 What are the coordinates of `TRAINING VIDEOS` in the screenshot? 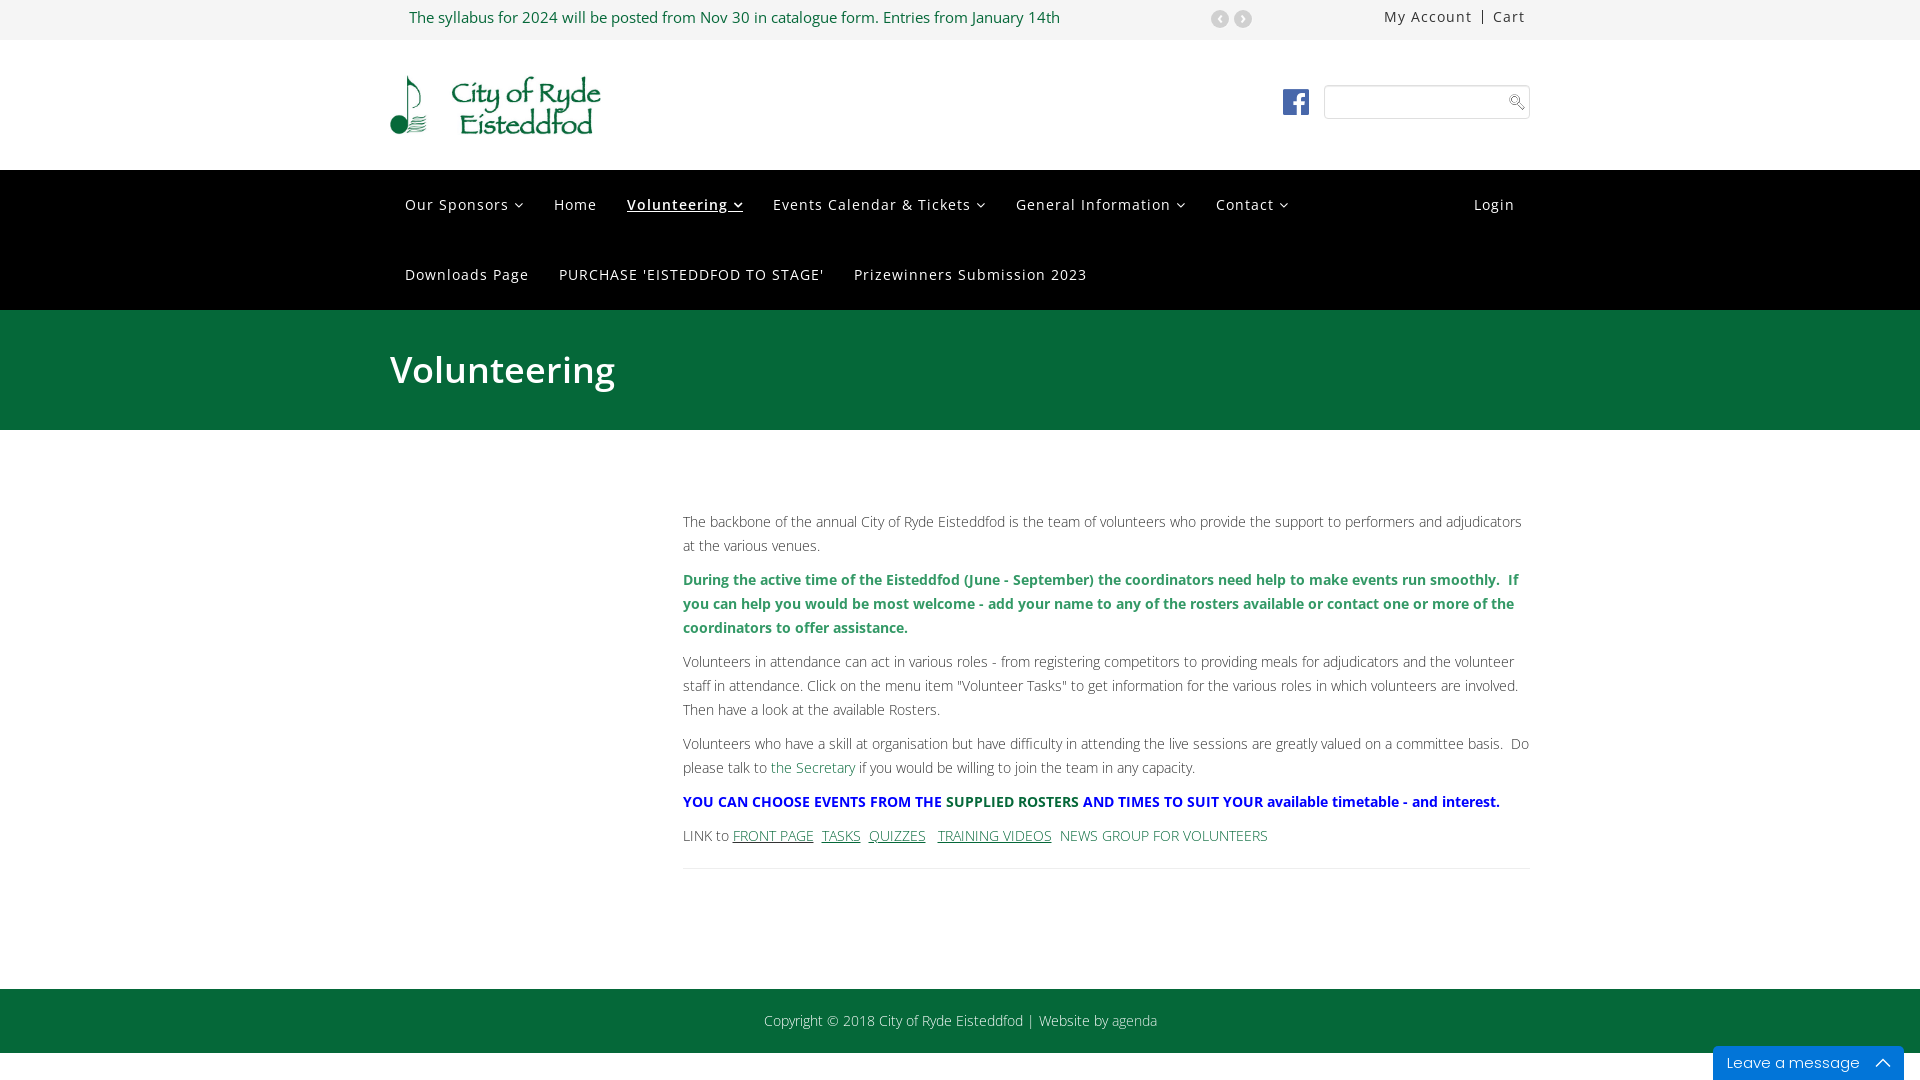 It's located at (995, 836).